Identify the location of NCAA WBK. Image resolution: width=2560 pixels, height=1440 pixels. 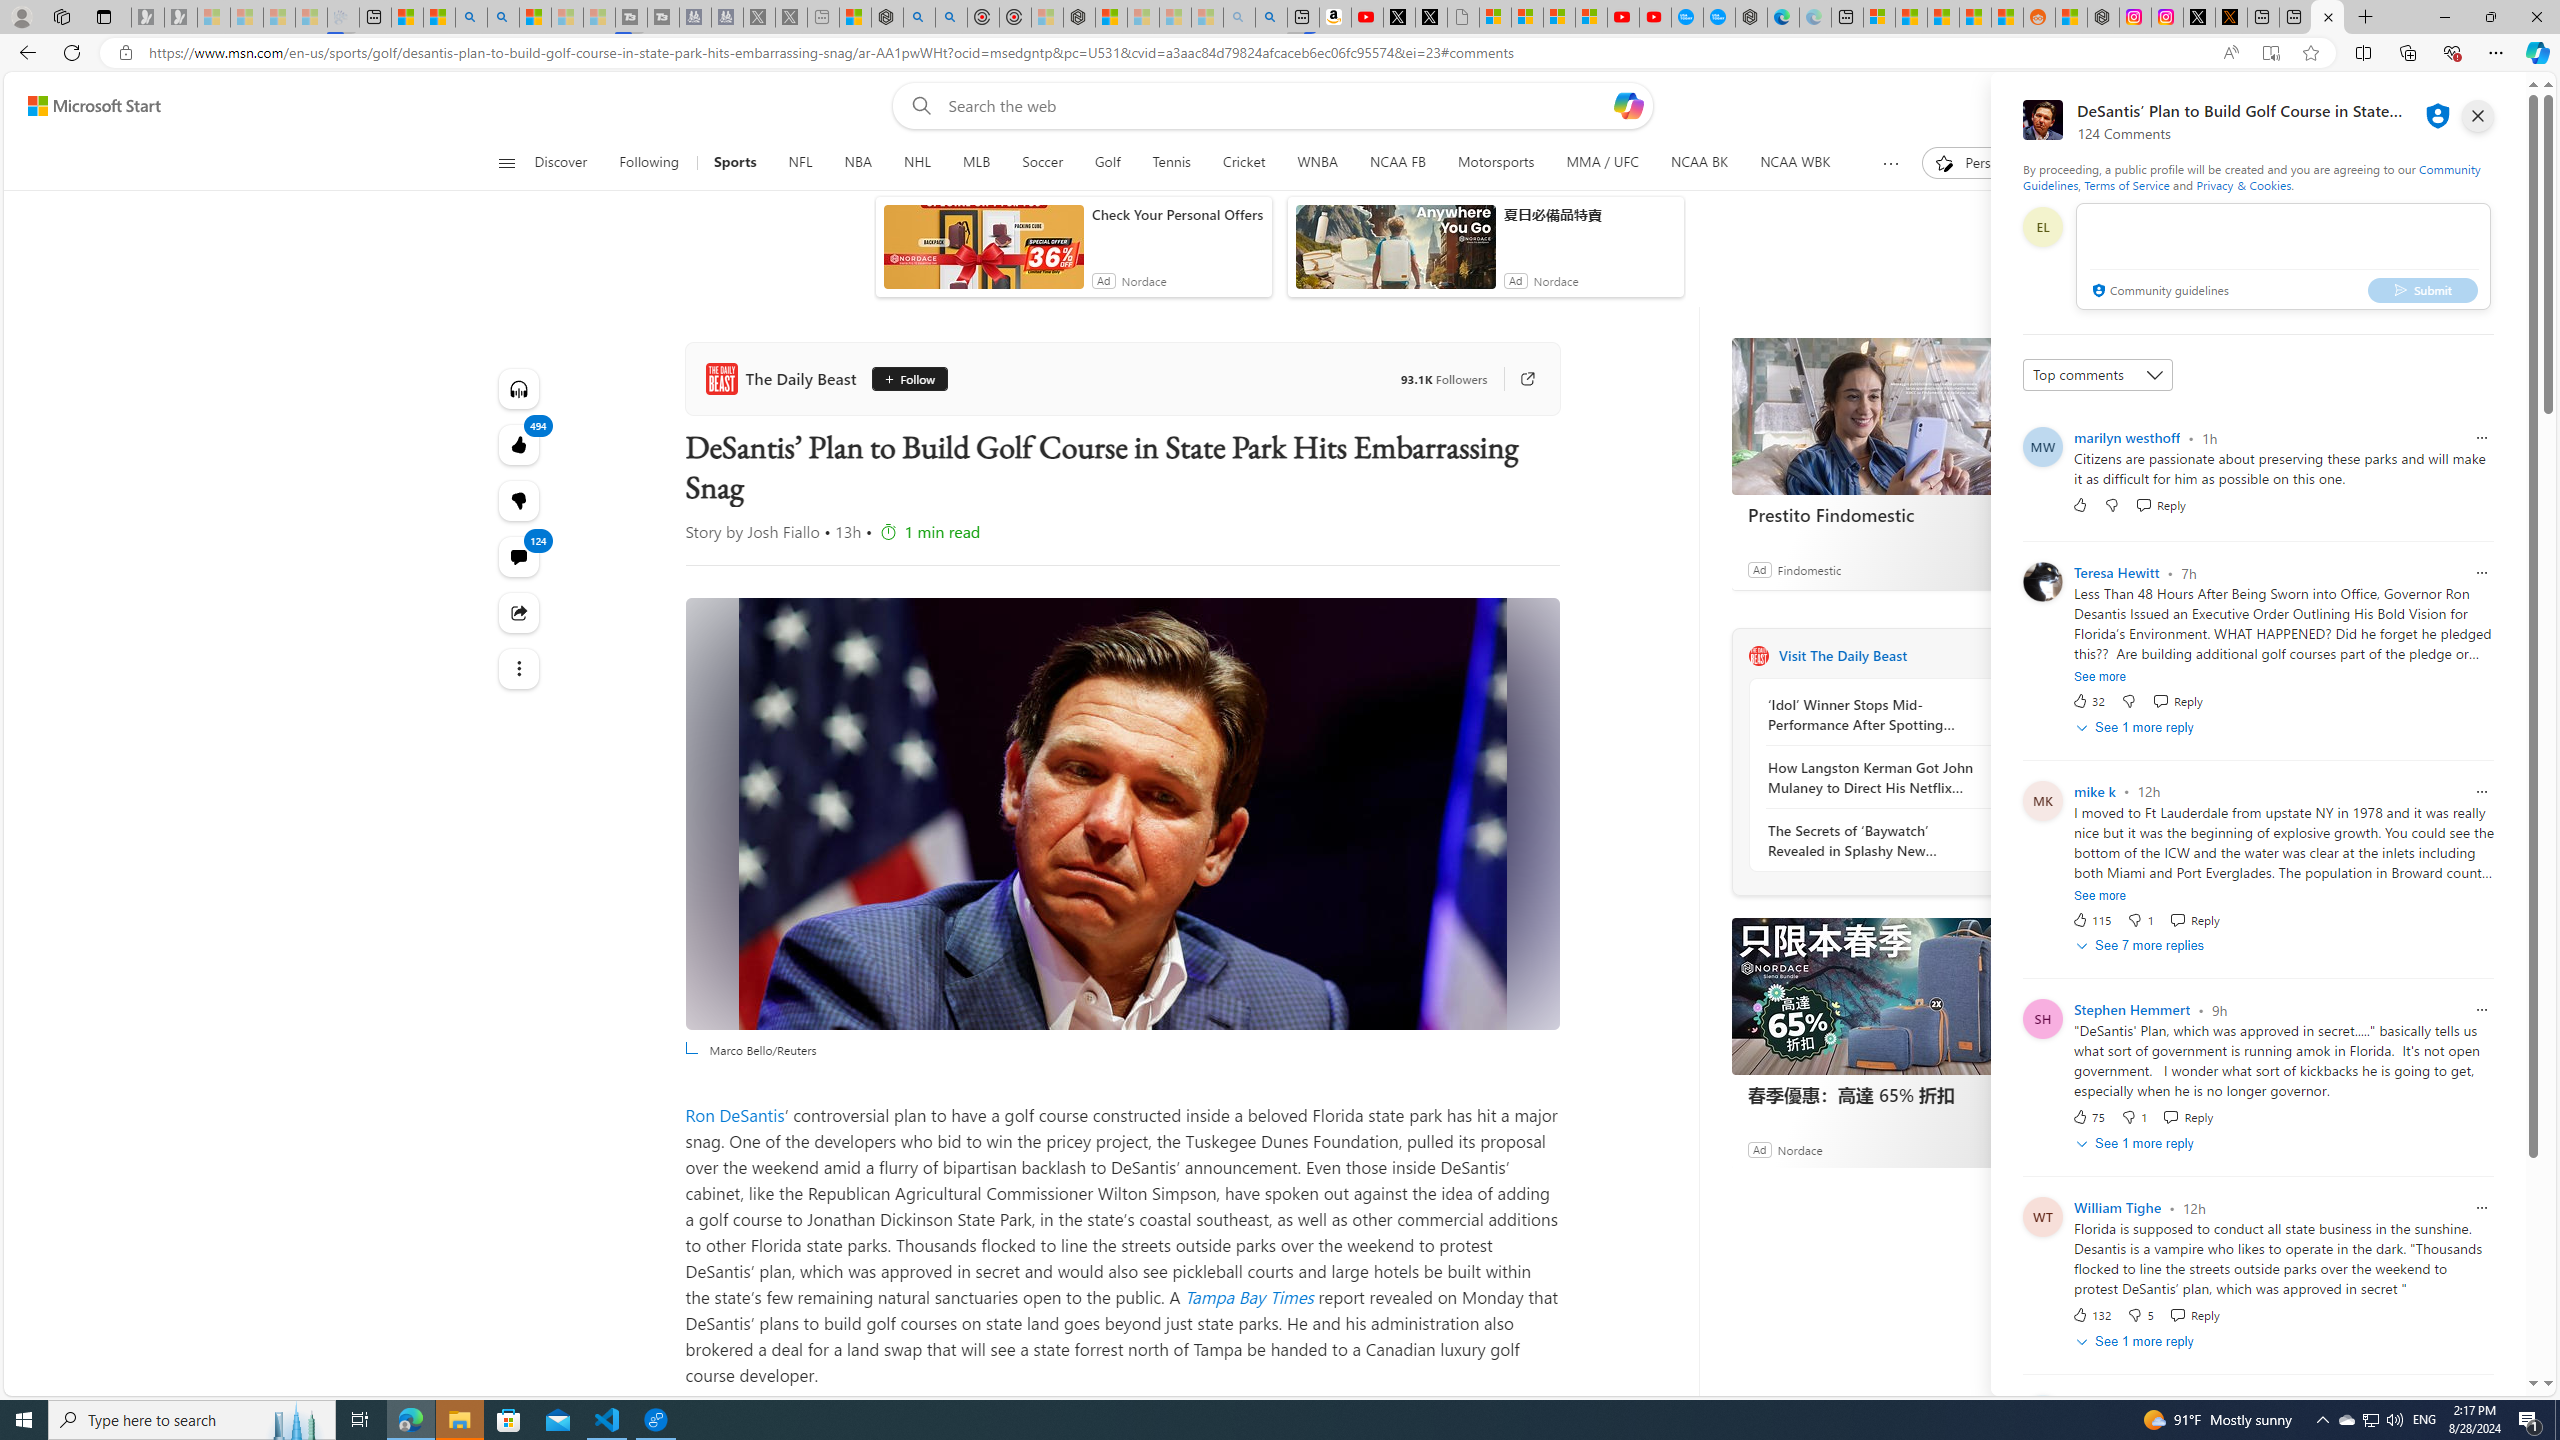
(1796, 163).